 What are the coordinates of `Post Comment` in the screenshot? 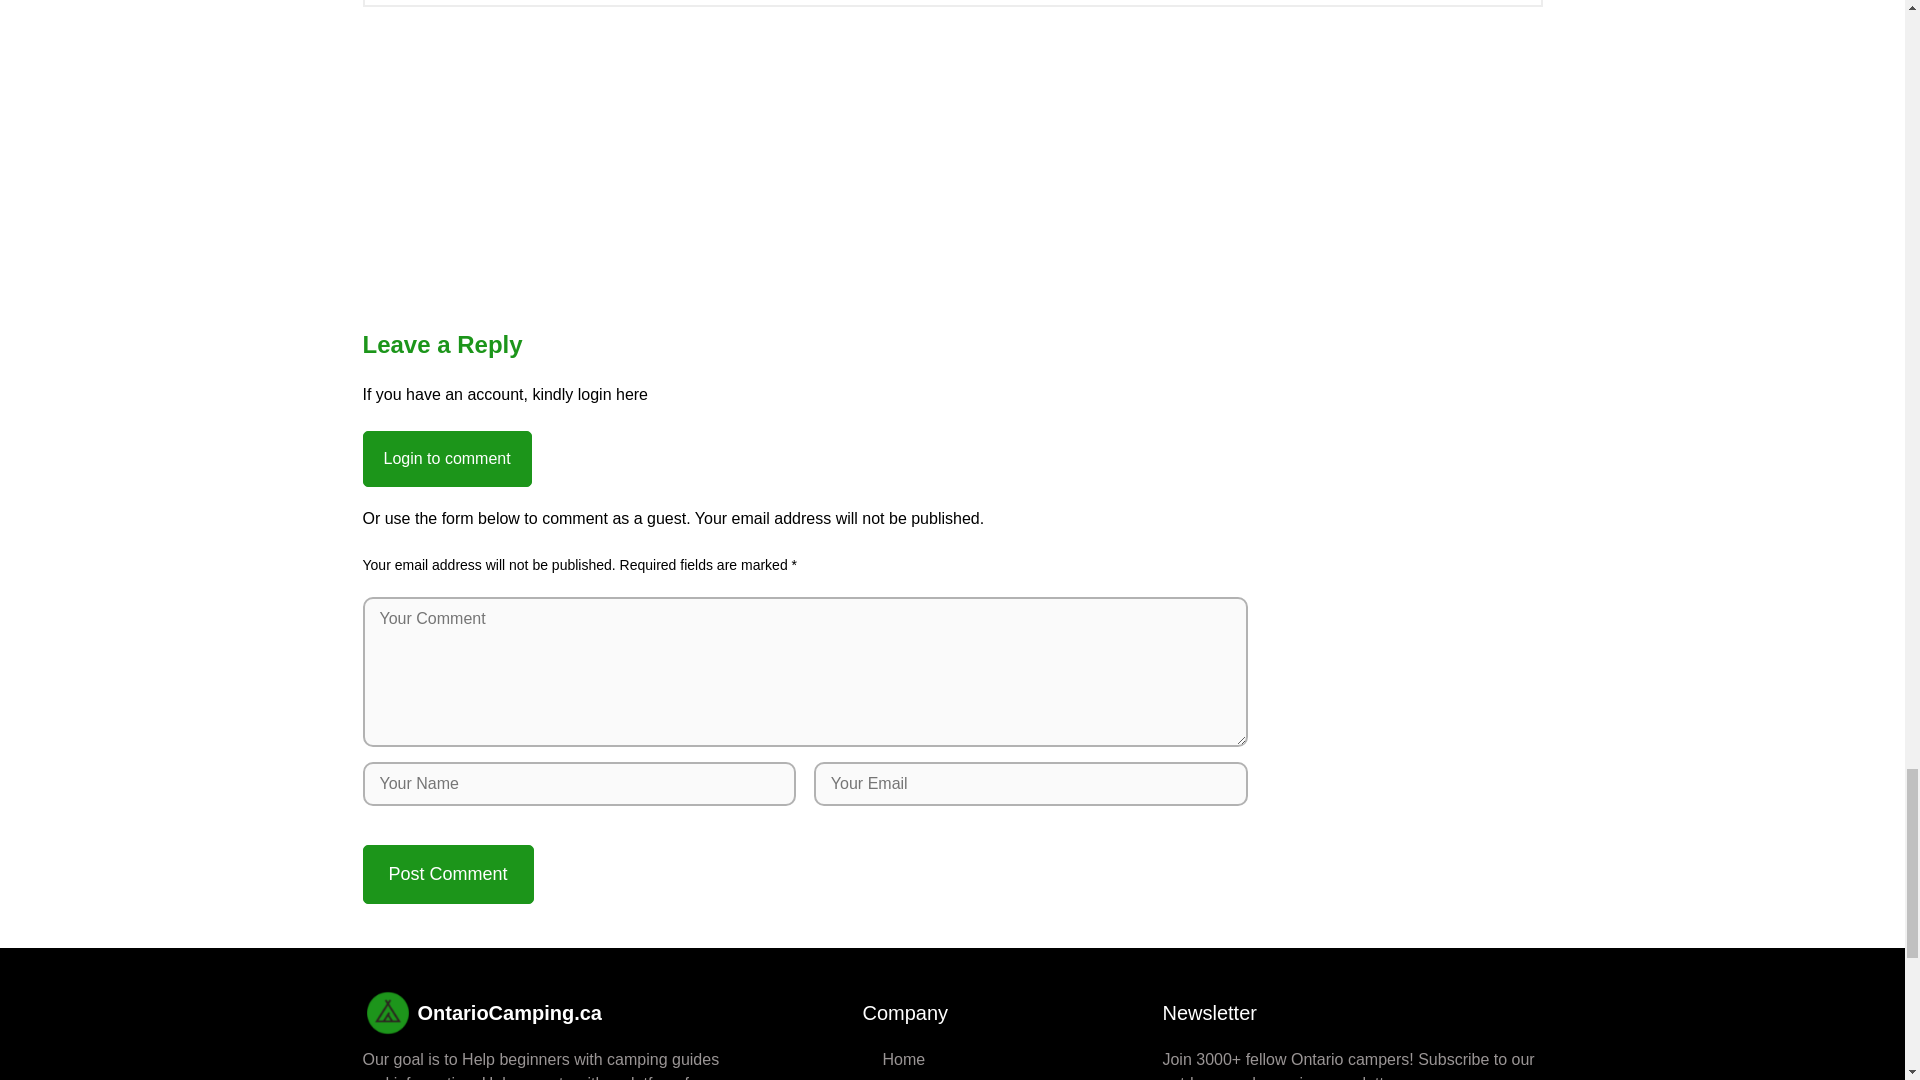 It's located at (448, 874).